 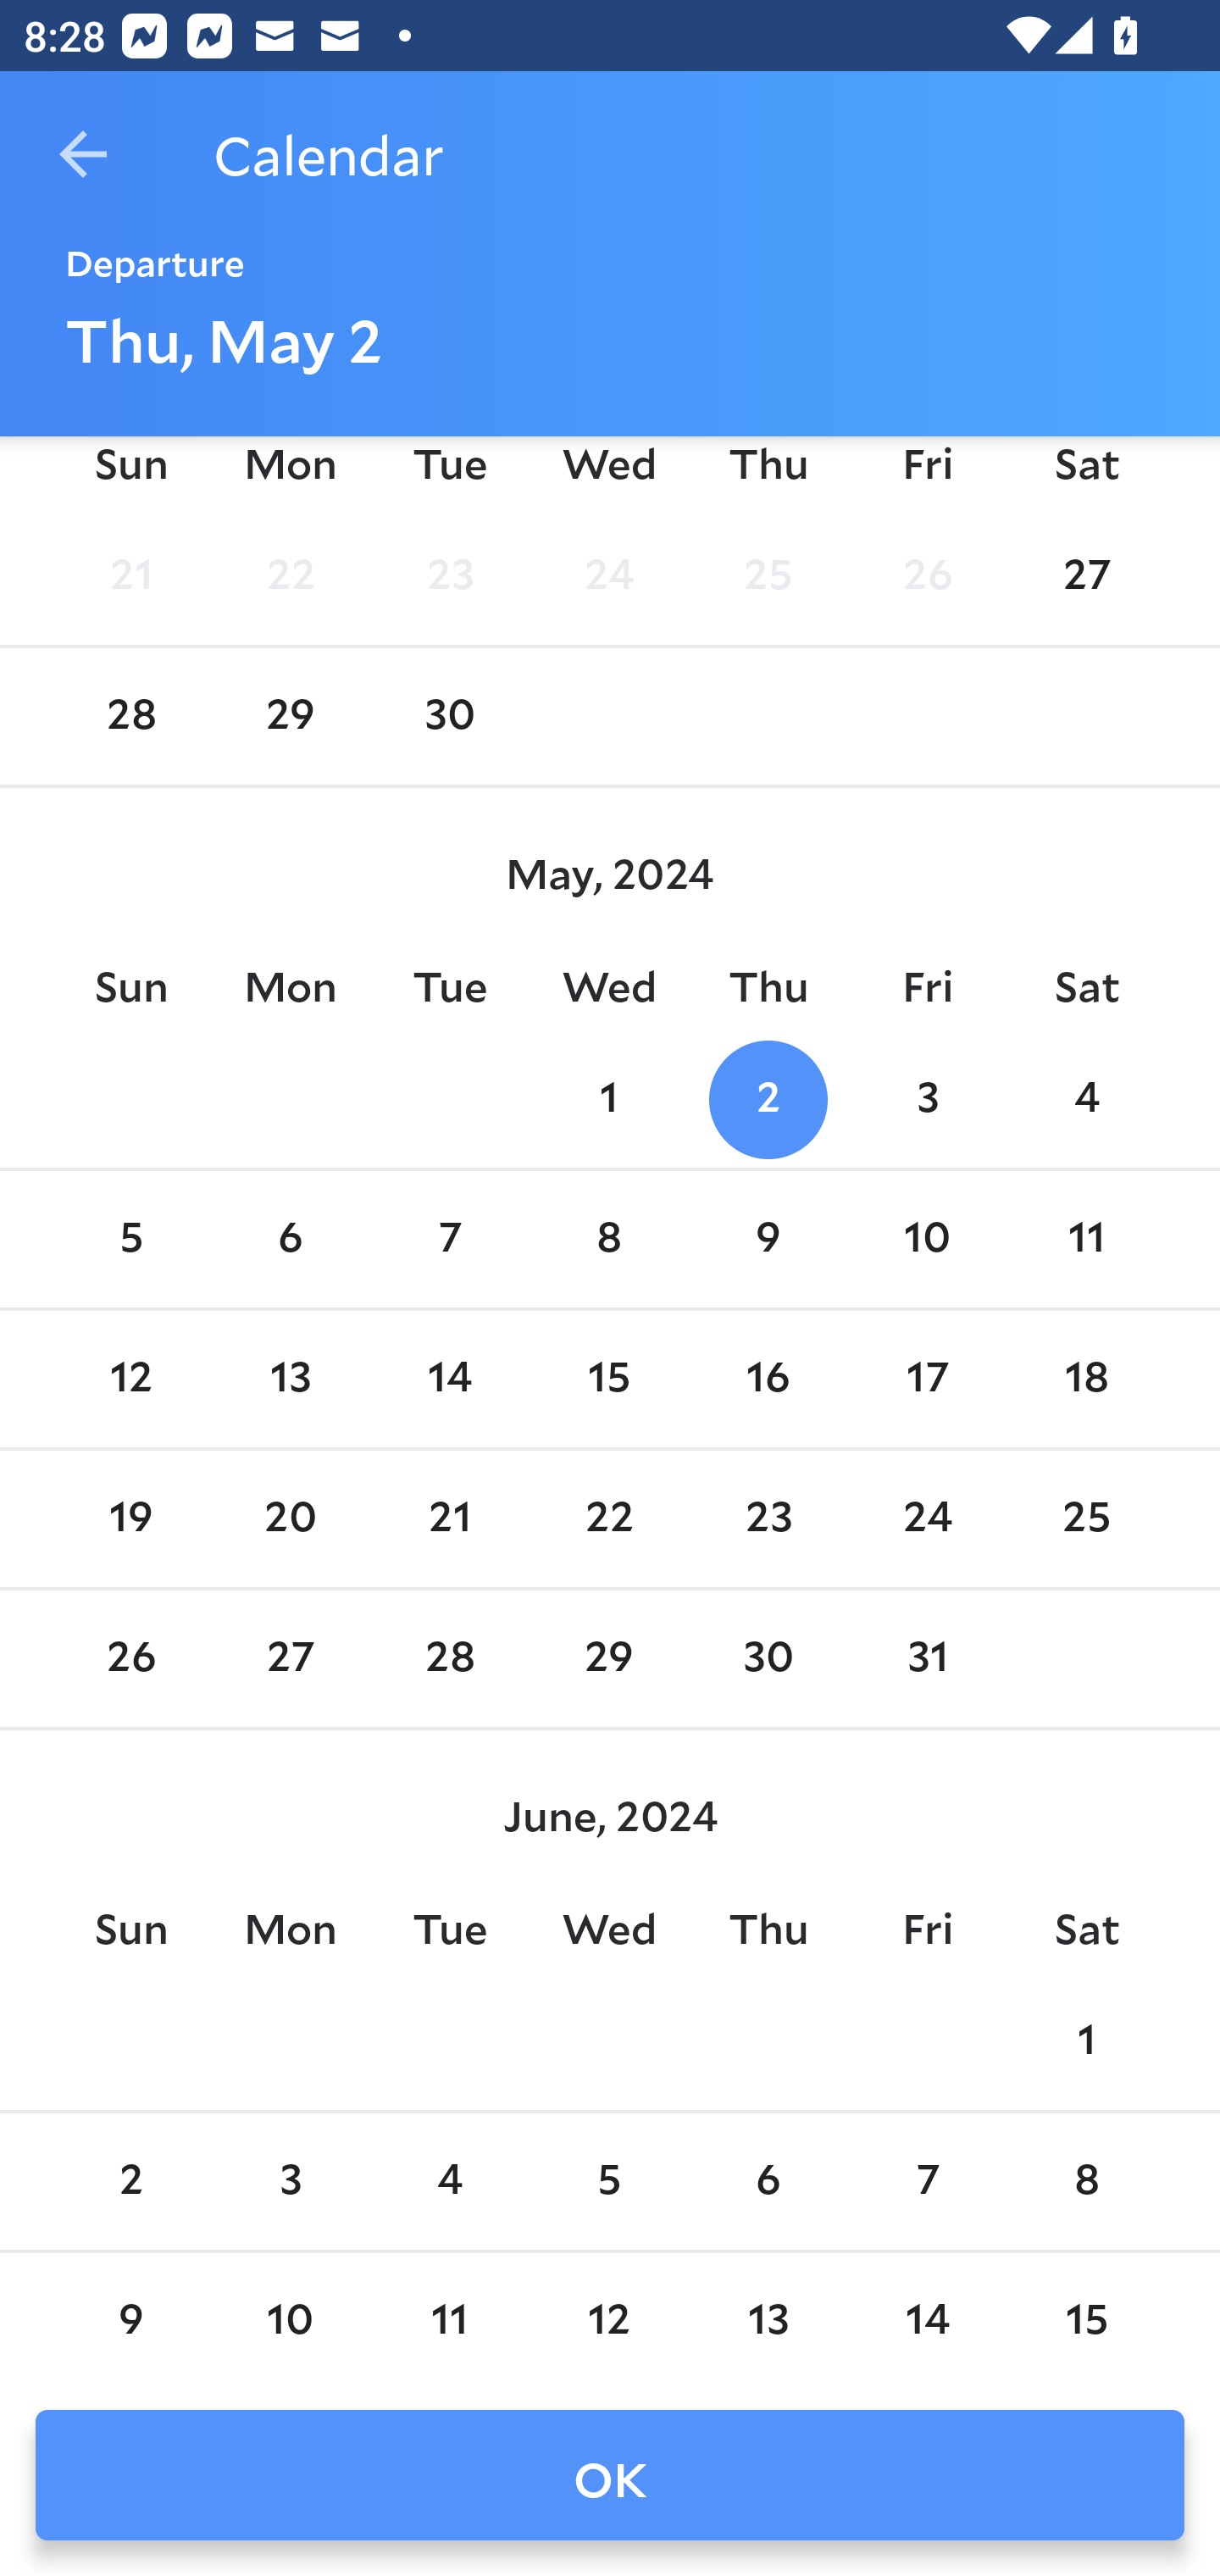 What do you see at coordinates (768, 1239) in the screenshot?
I see `9` at bounding box center [768, 1239].